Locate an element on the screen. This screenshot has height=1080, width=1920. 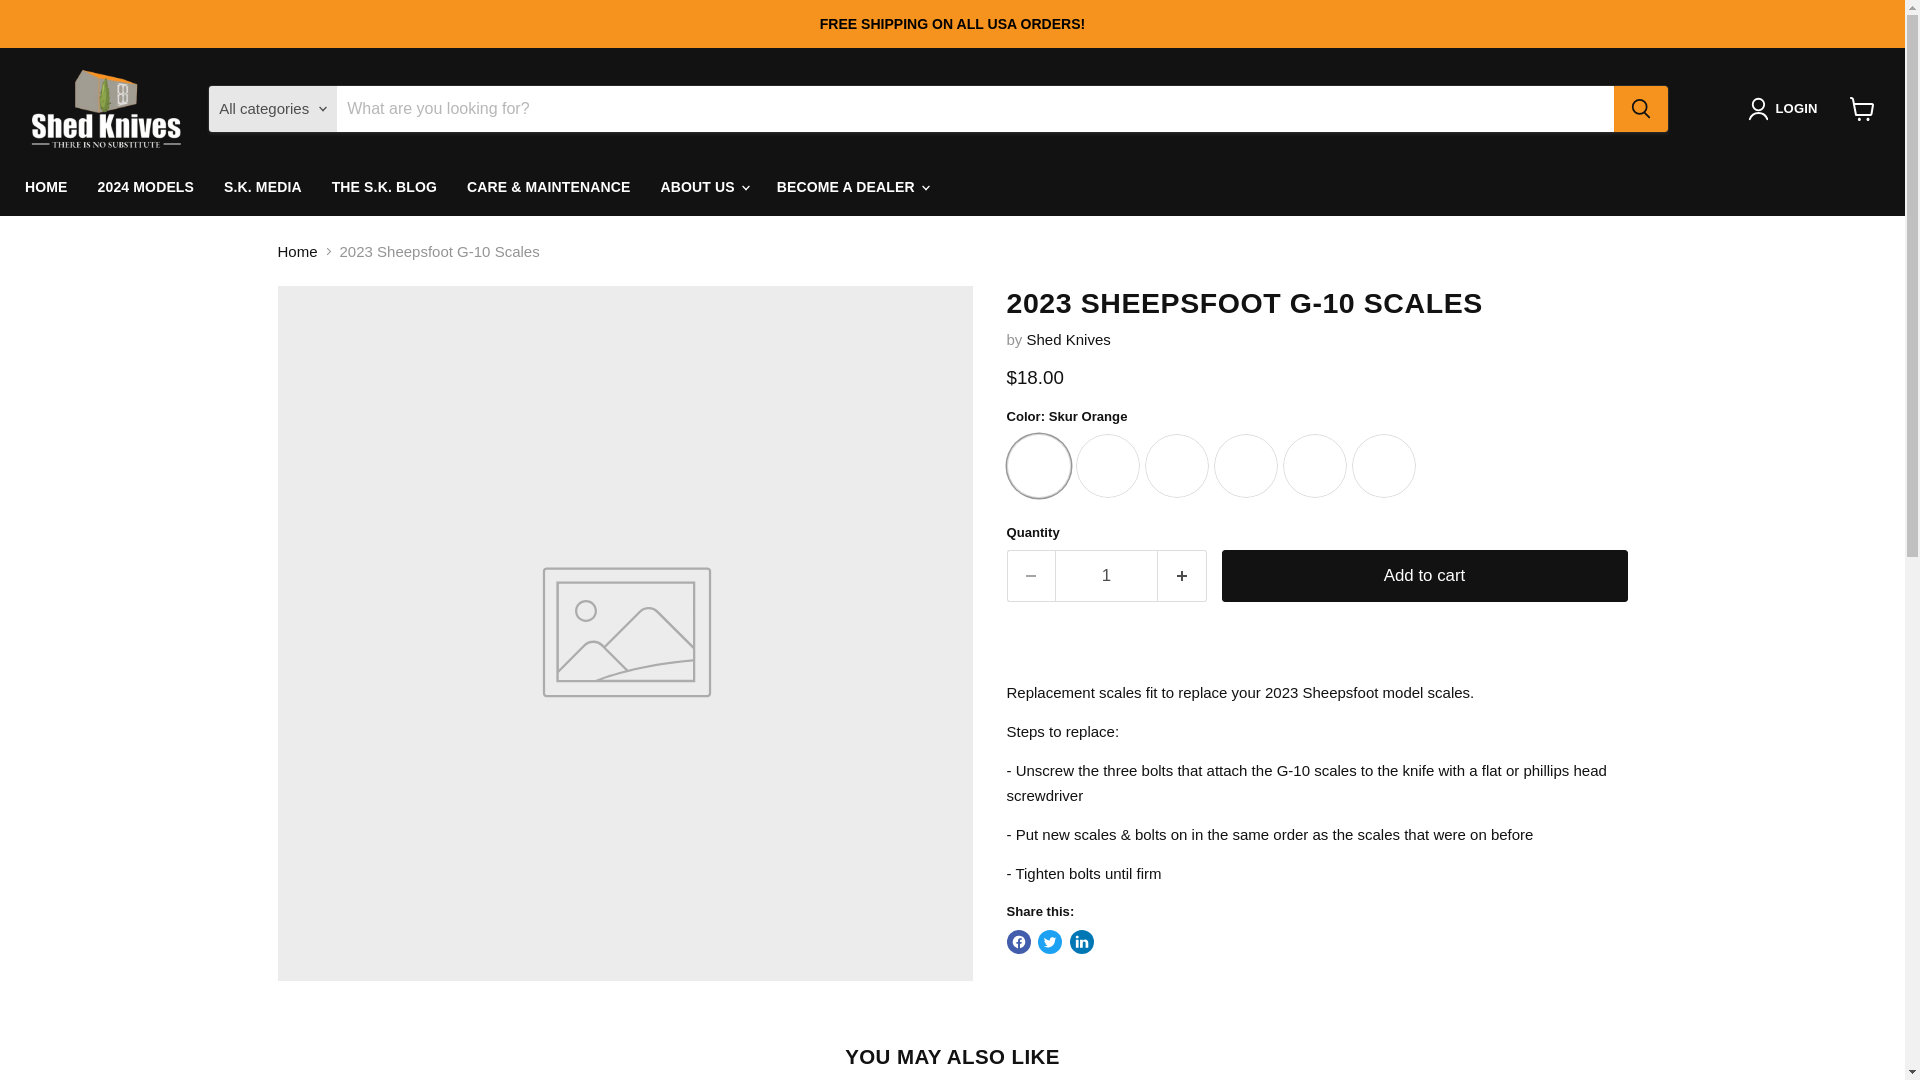
LOGIN is located at coordinates (1786, 108).